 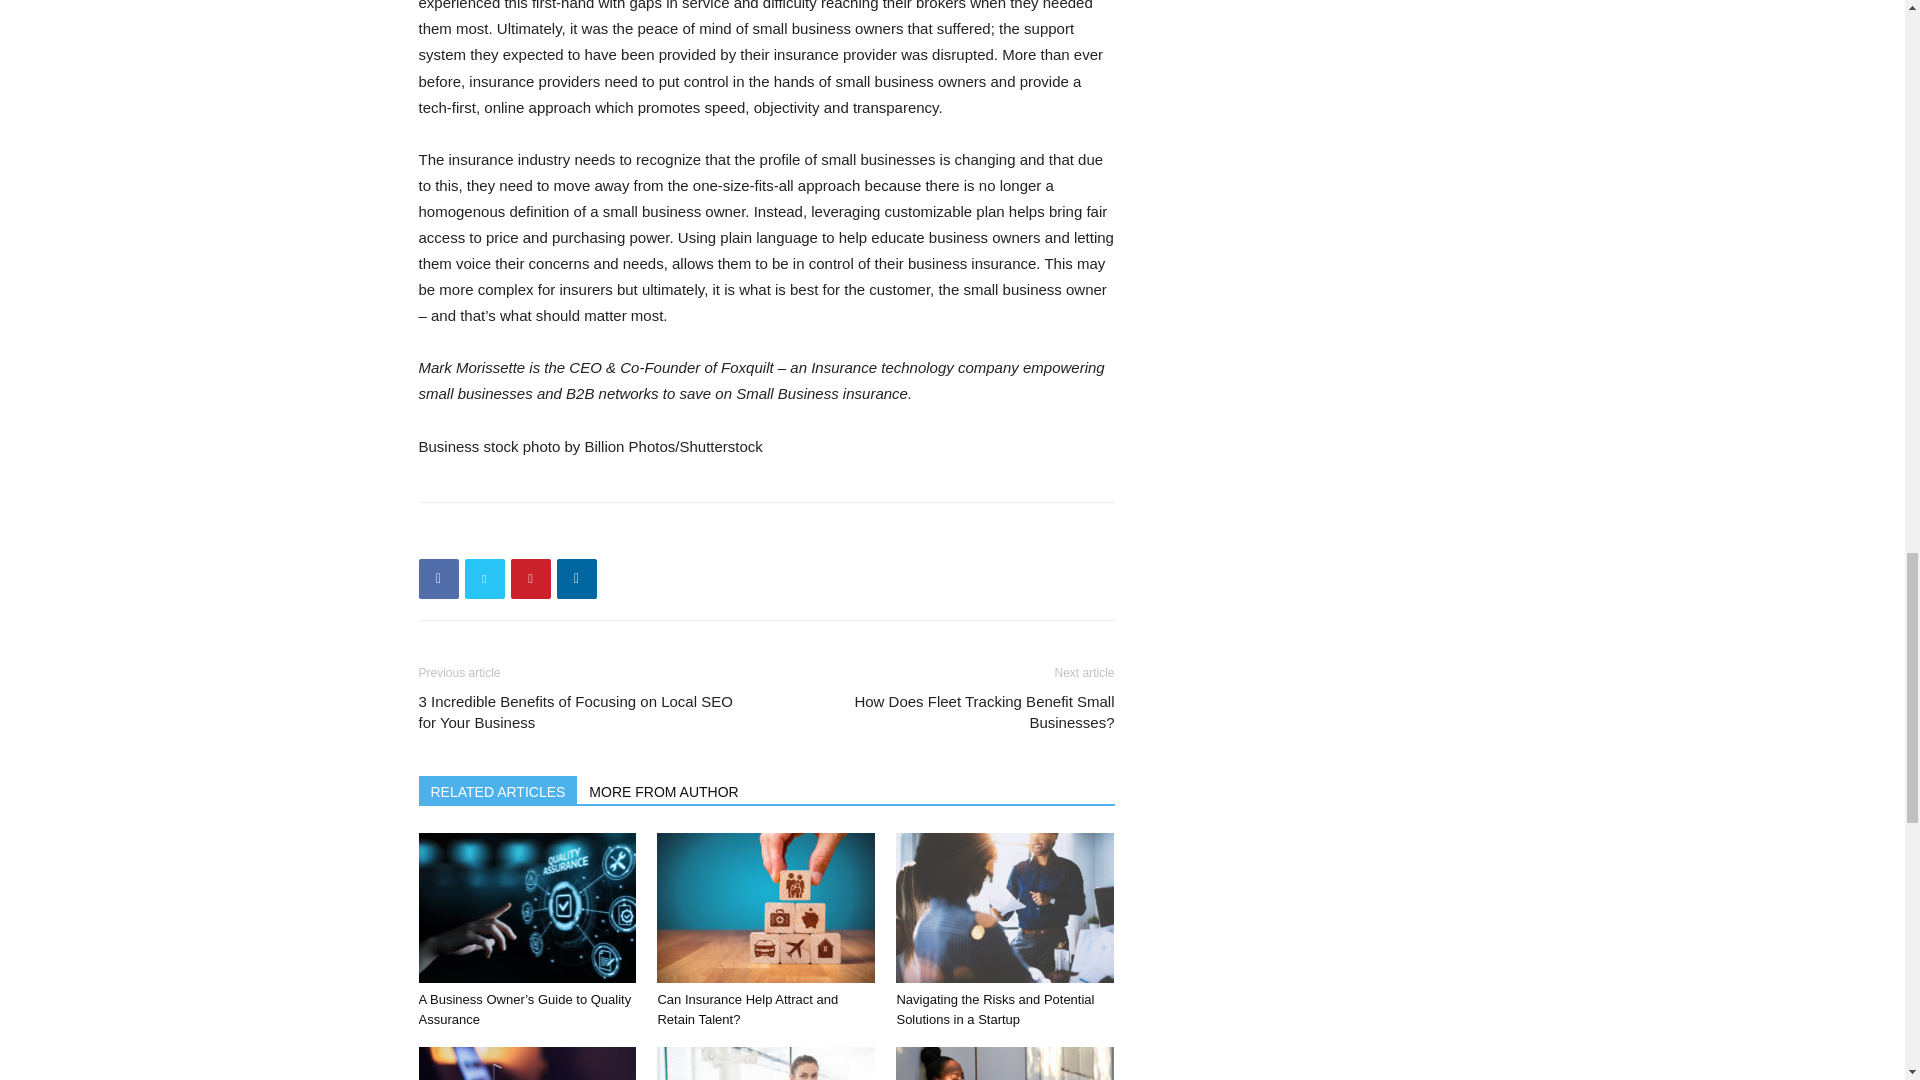 What do you see at coordinates (746, 1010) in the screenshot?
I see `Can Insurance Help Attract and Retain Talent?` at bounding box center [746, 1010].